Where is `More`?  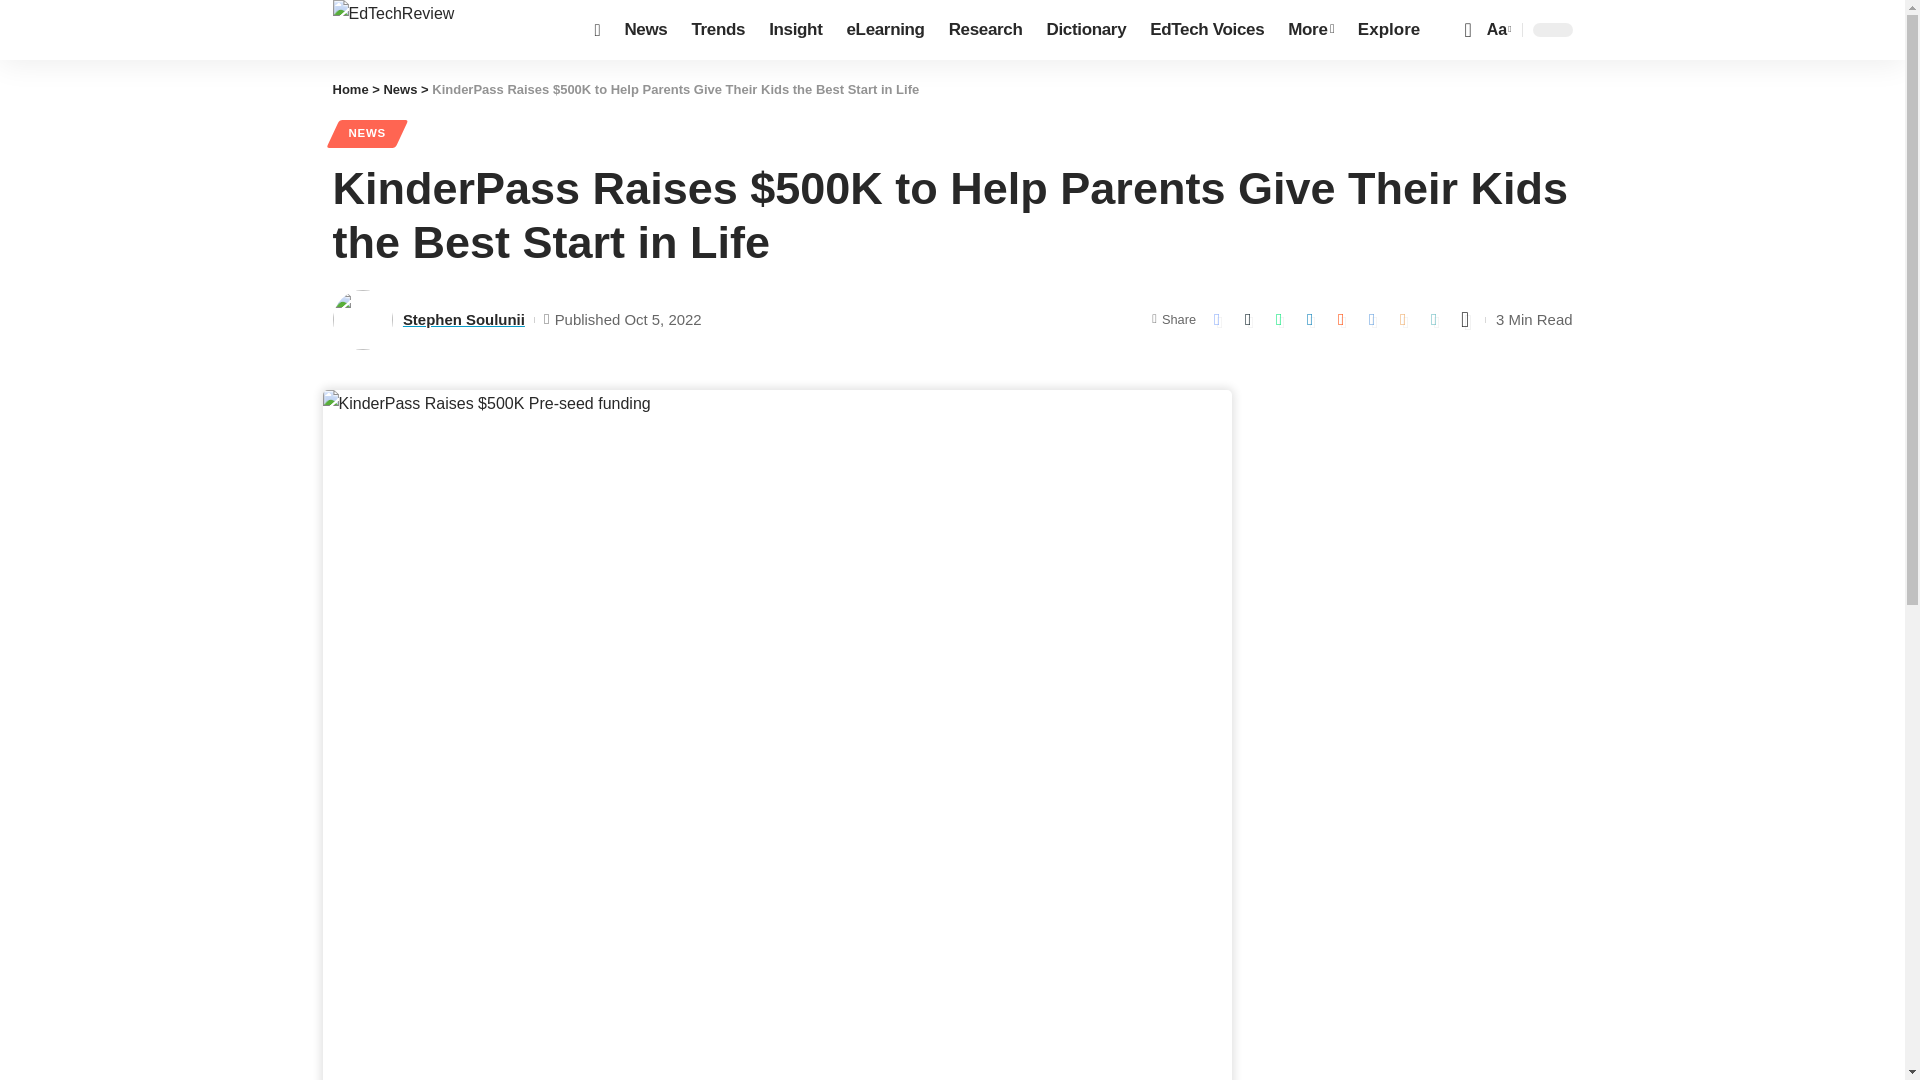
More is located at coordinates (1310, 30).